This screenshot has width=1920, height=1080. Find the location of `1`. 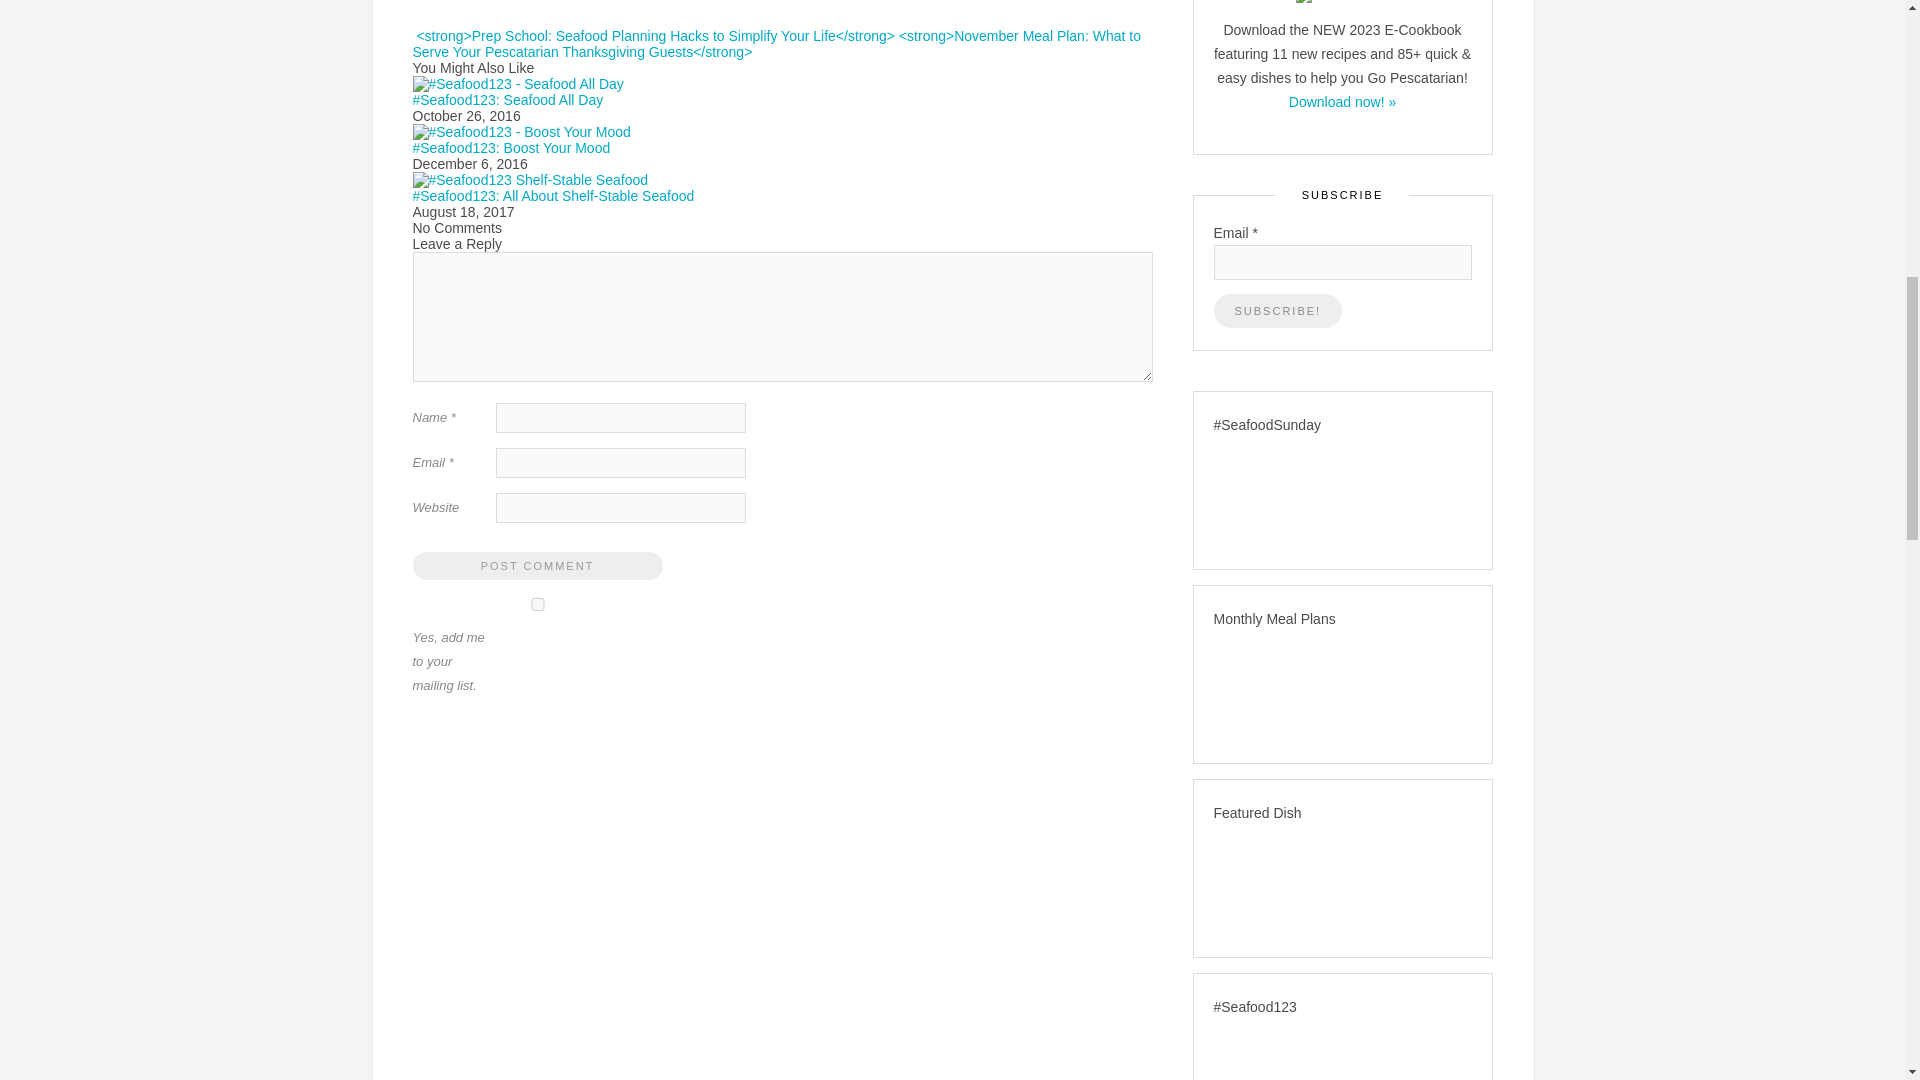

1 is located at coordinates (537, 604).